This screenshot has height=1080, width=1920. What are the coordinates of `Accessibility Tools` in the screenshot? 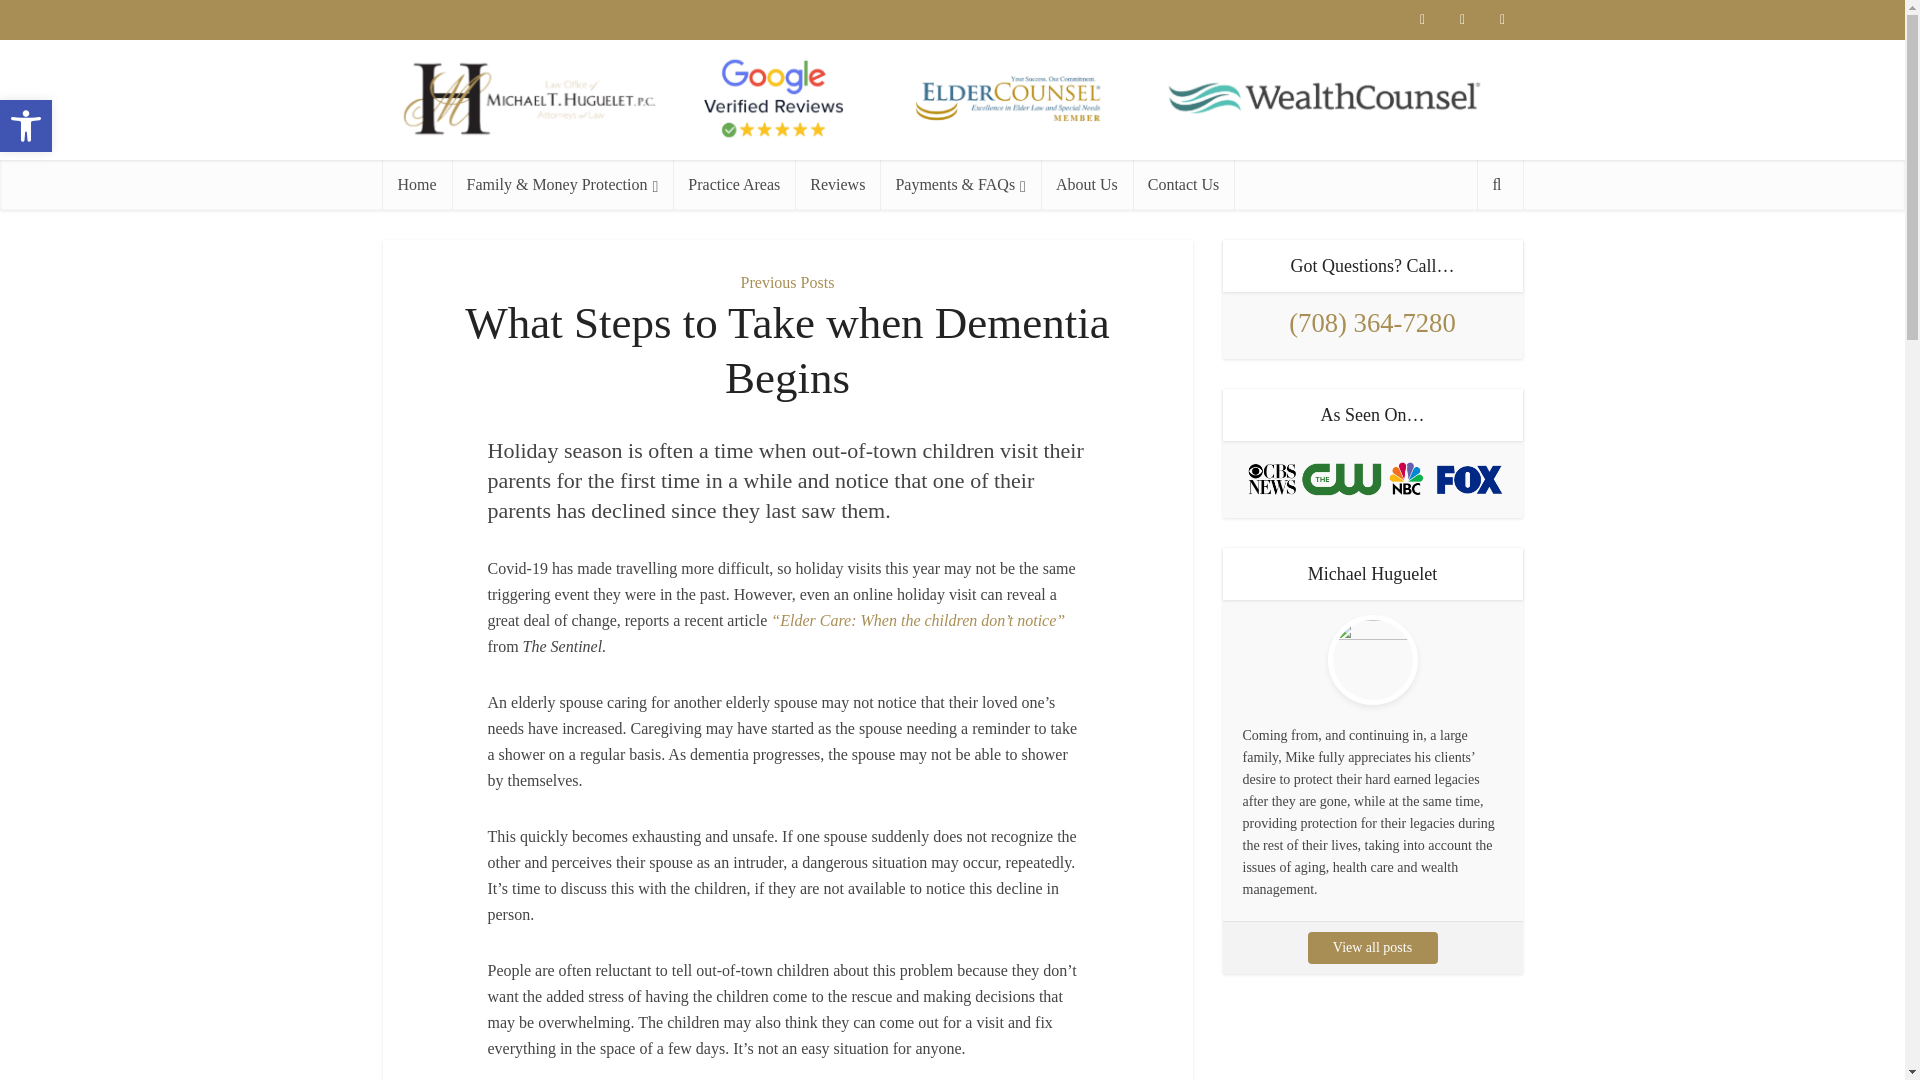 It's located at (836, 184).